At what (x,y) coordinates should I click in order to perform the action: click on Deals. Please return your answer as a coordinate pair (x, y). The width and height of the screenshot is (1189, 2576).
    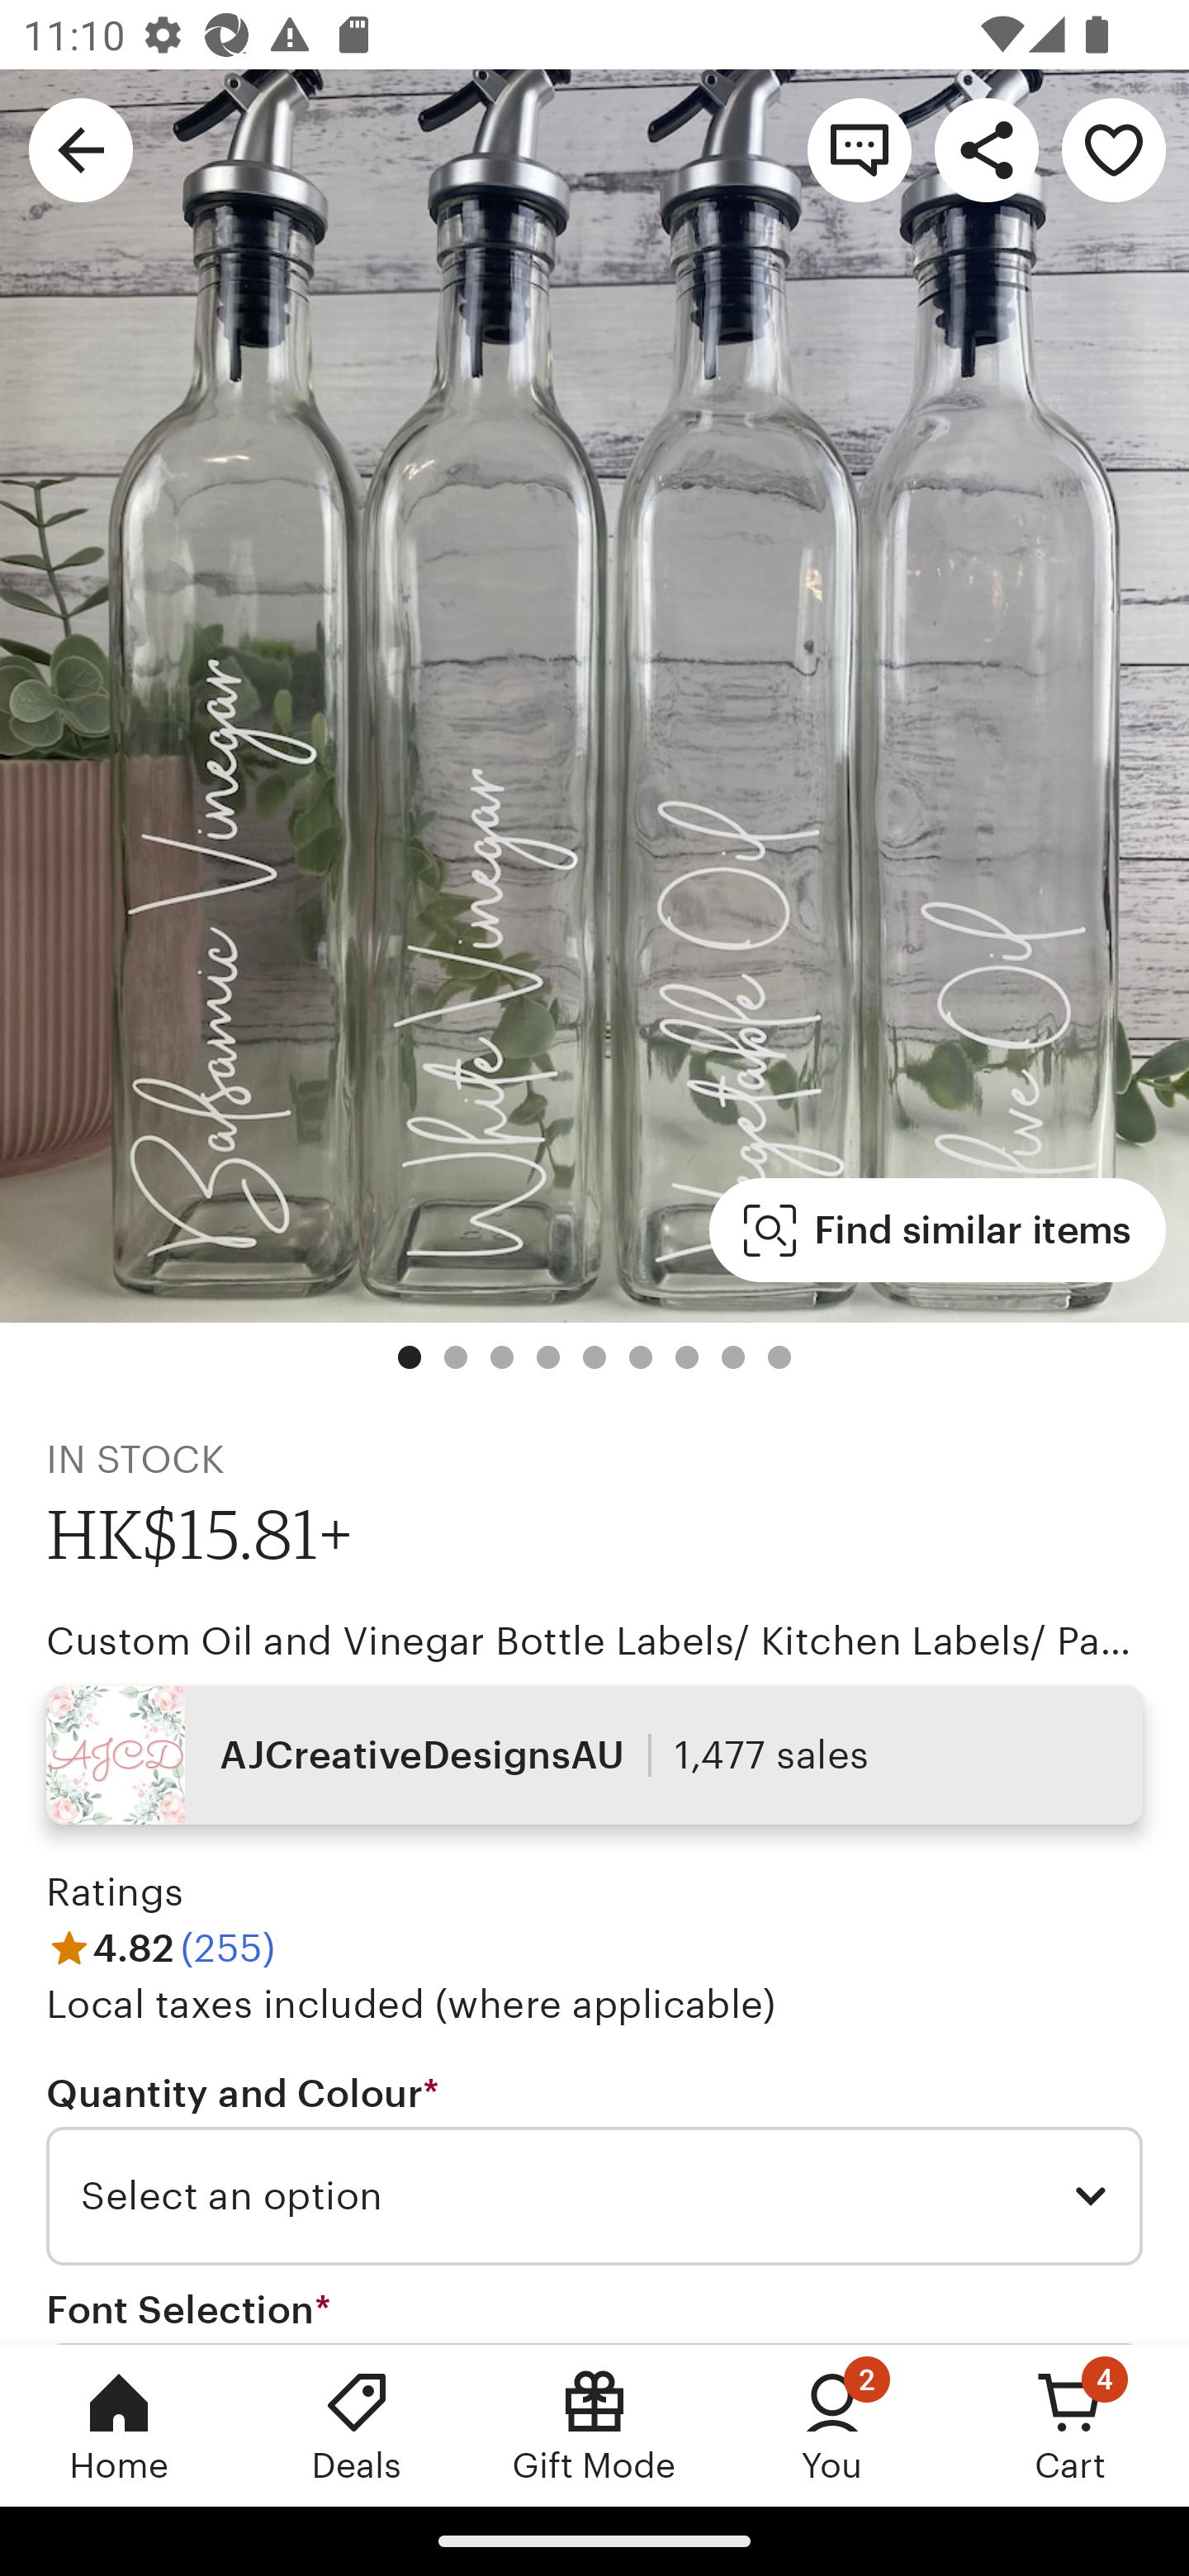
    Looking at the image, I should click on (357, 2425).